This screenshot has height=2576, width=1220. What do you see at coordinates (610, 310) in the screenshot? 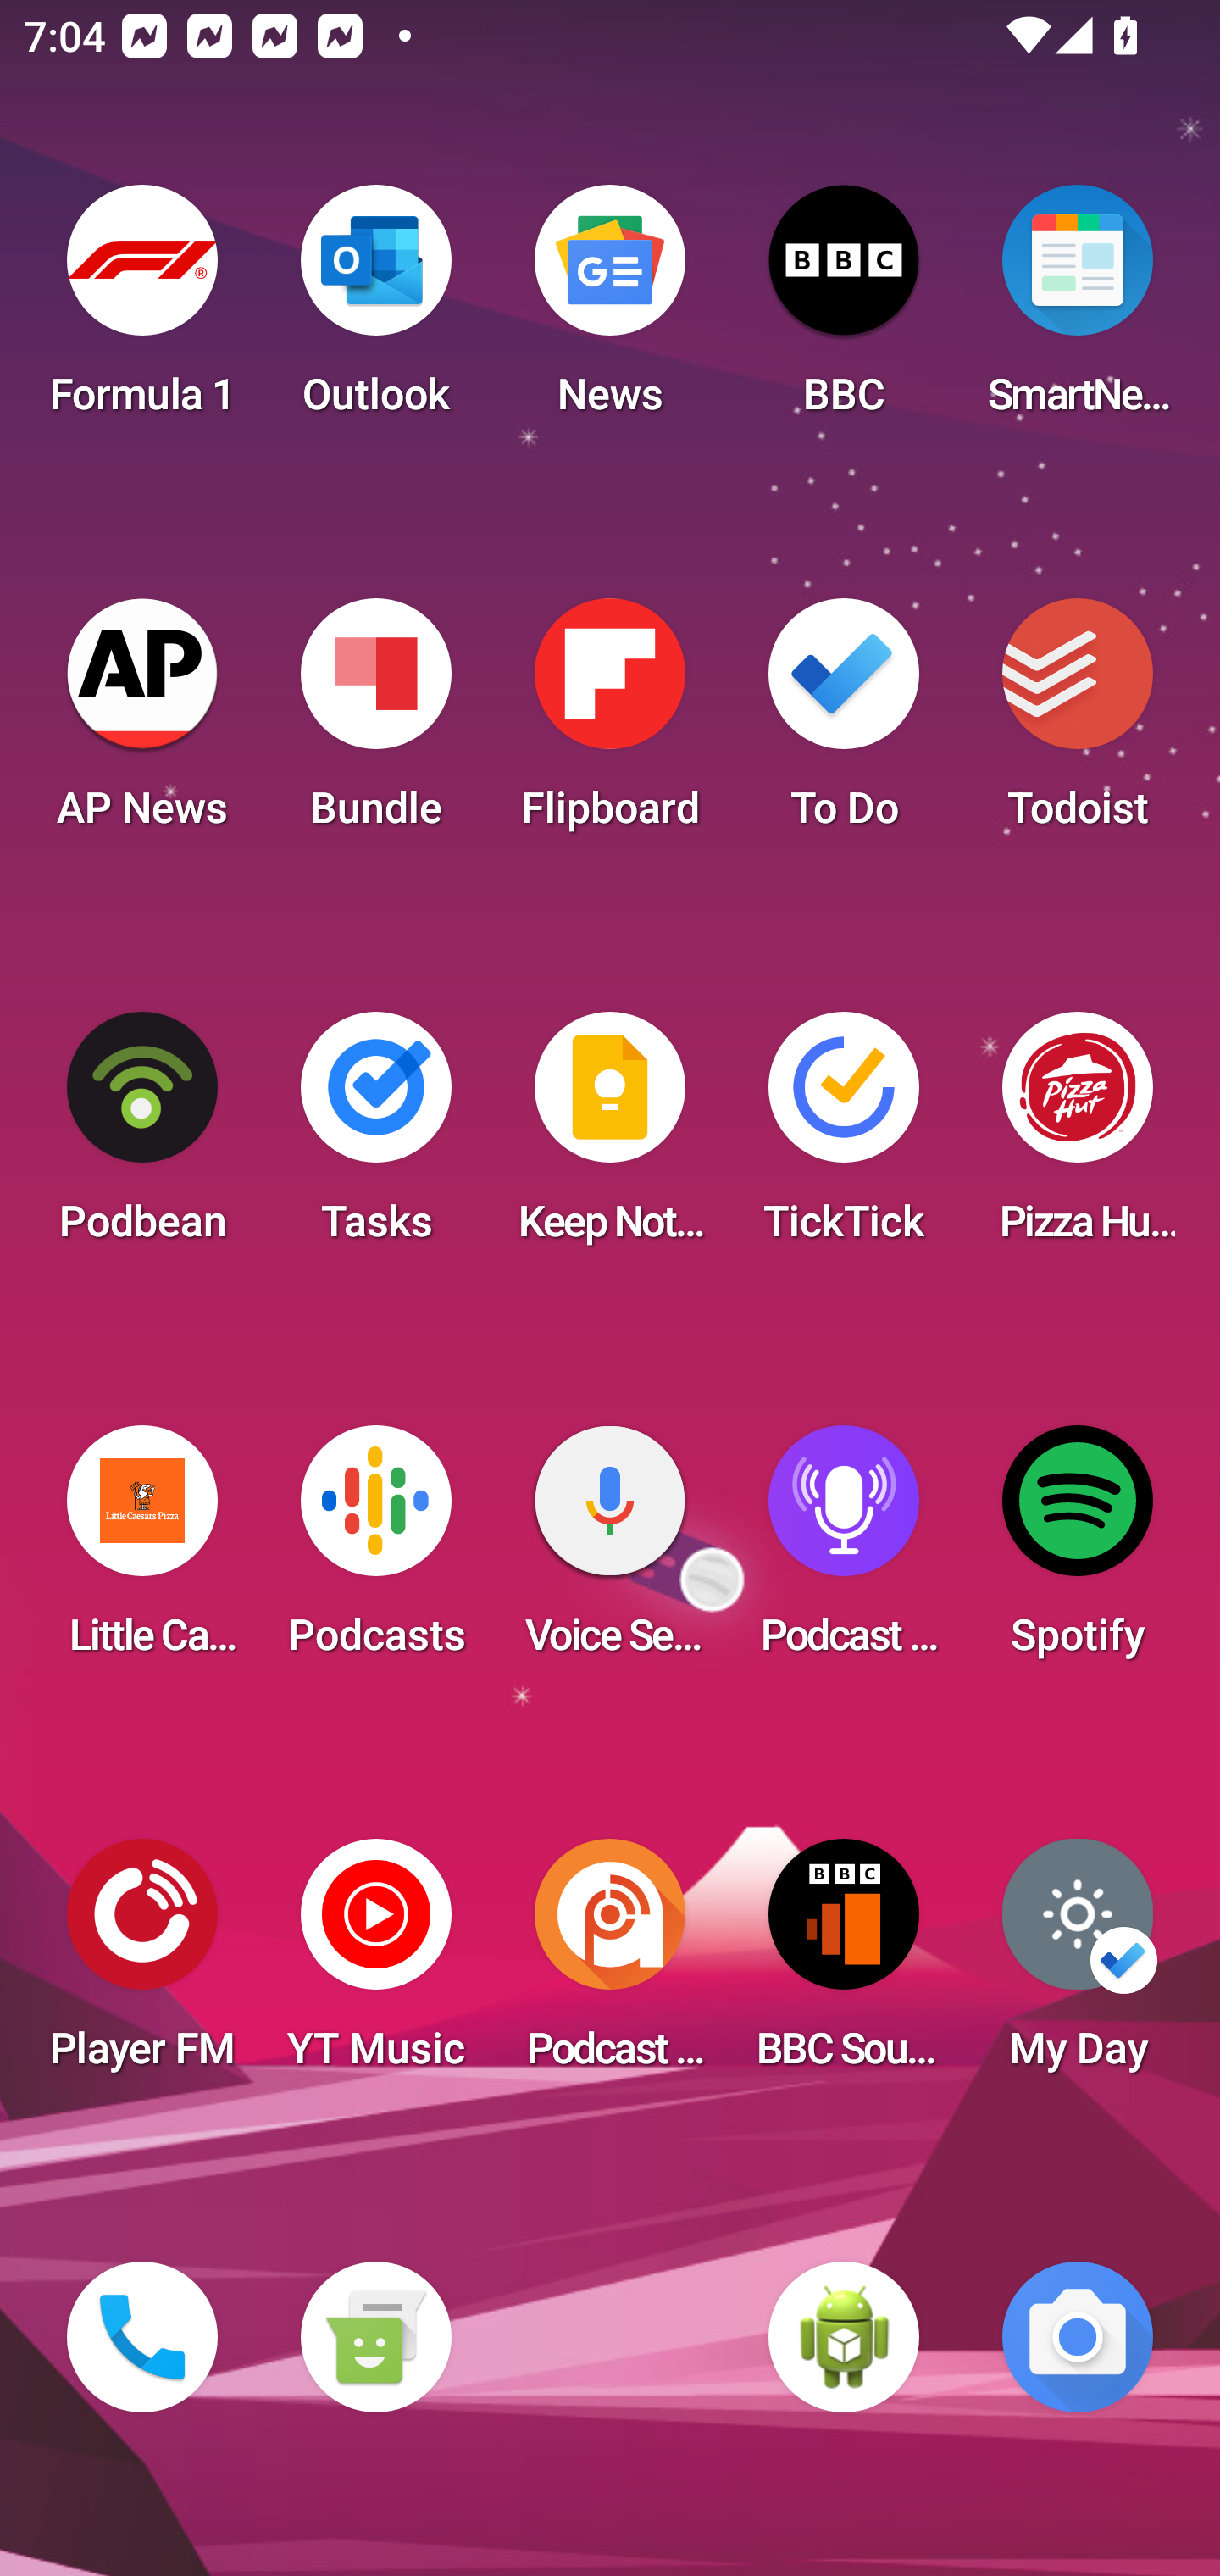
I see `News` at bounding box center [610, 310].